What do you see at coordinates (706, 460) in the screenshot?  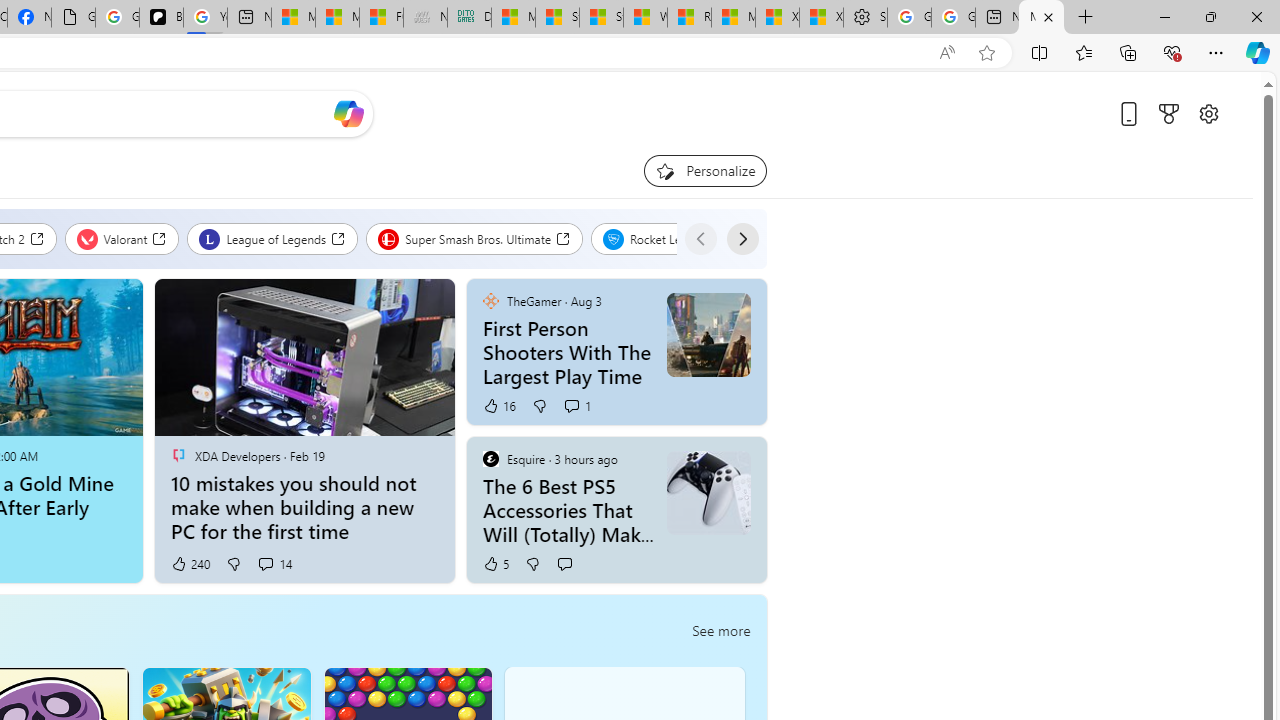 I see `Hide this story` at bounding box center [706, 460].